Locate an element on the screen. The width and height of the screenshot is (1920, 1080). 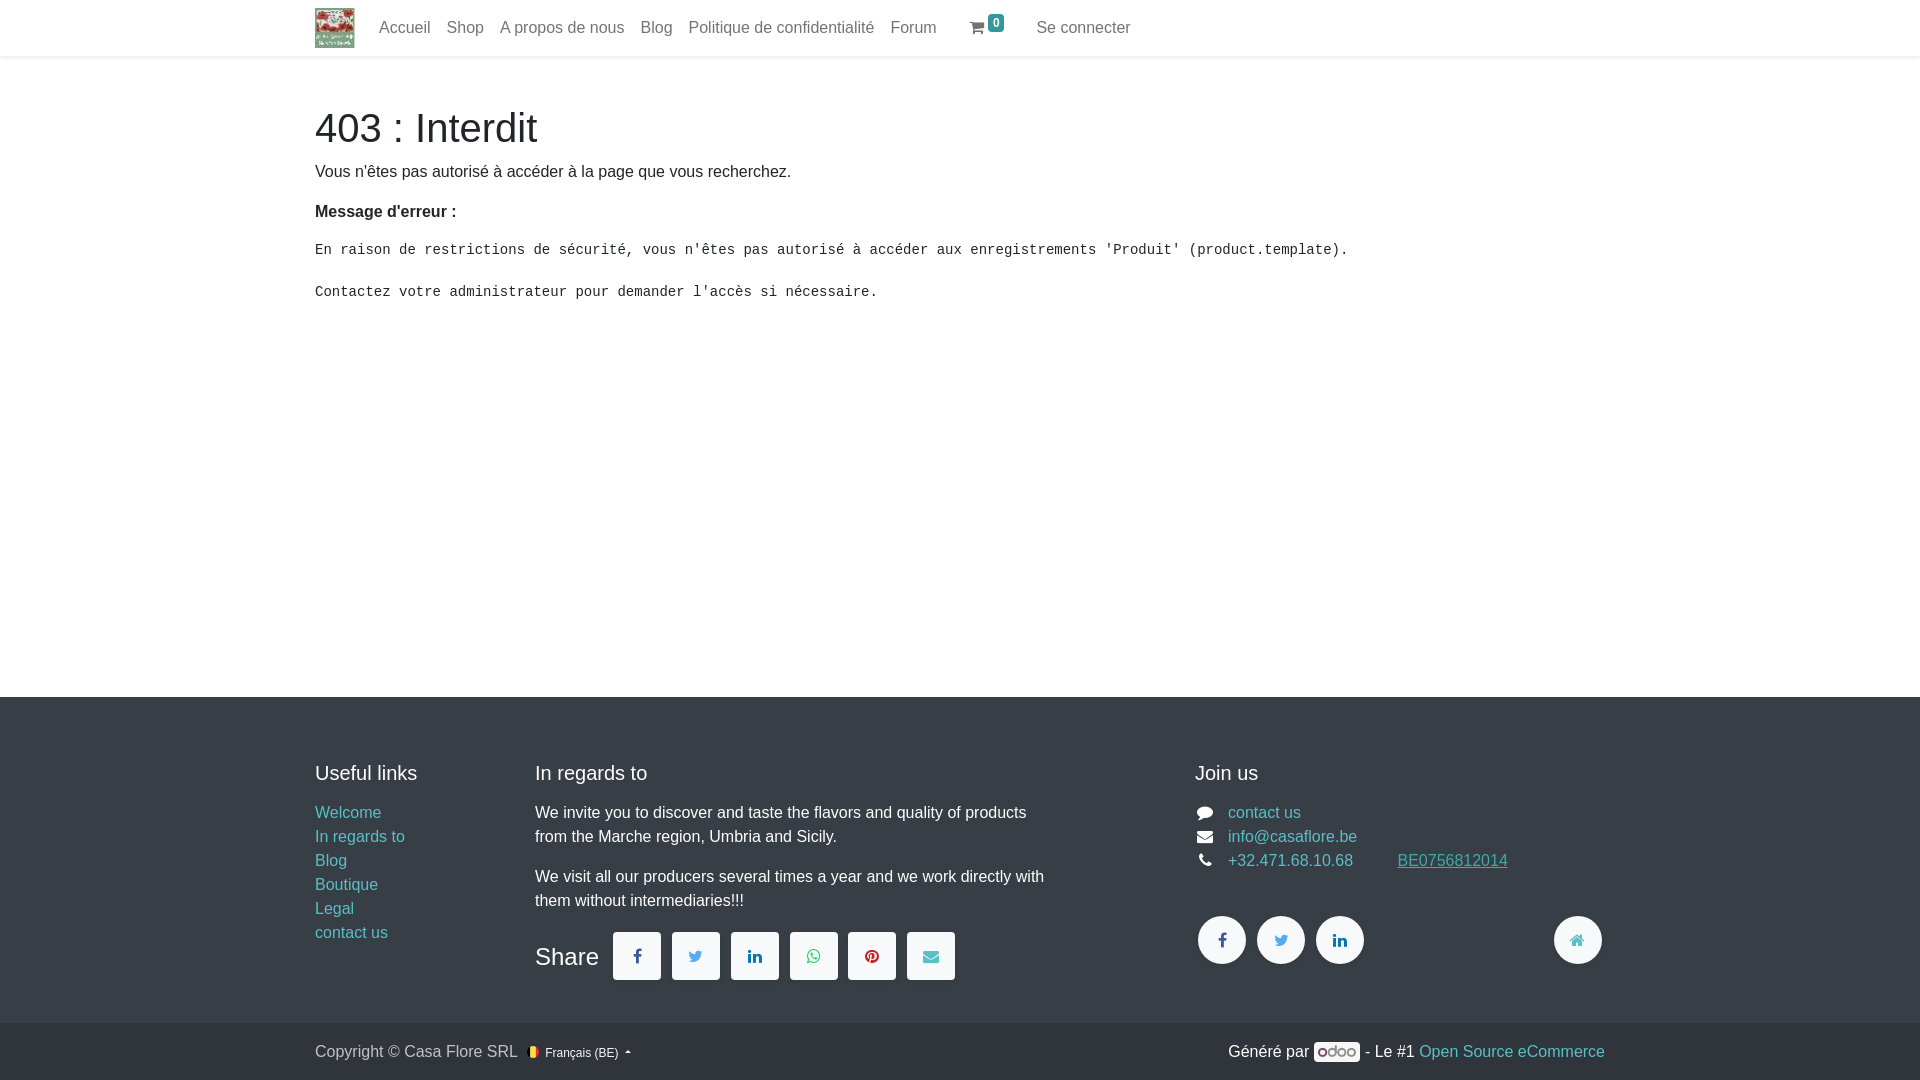
info@casaflore.be is located at coordinates (1292, 836).